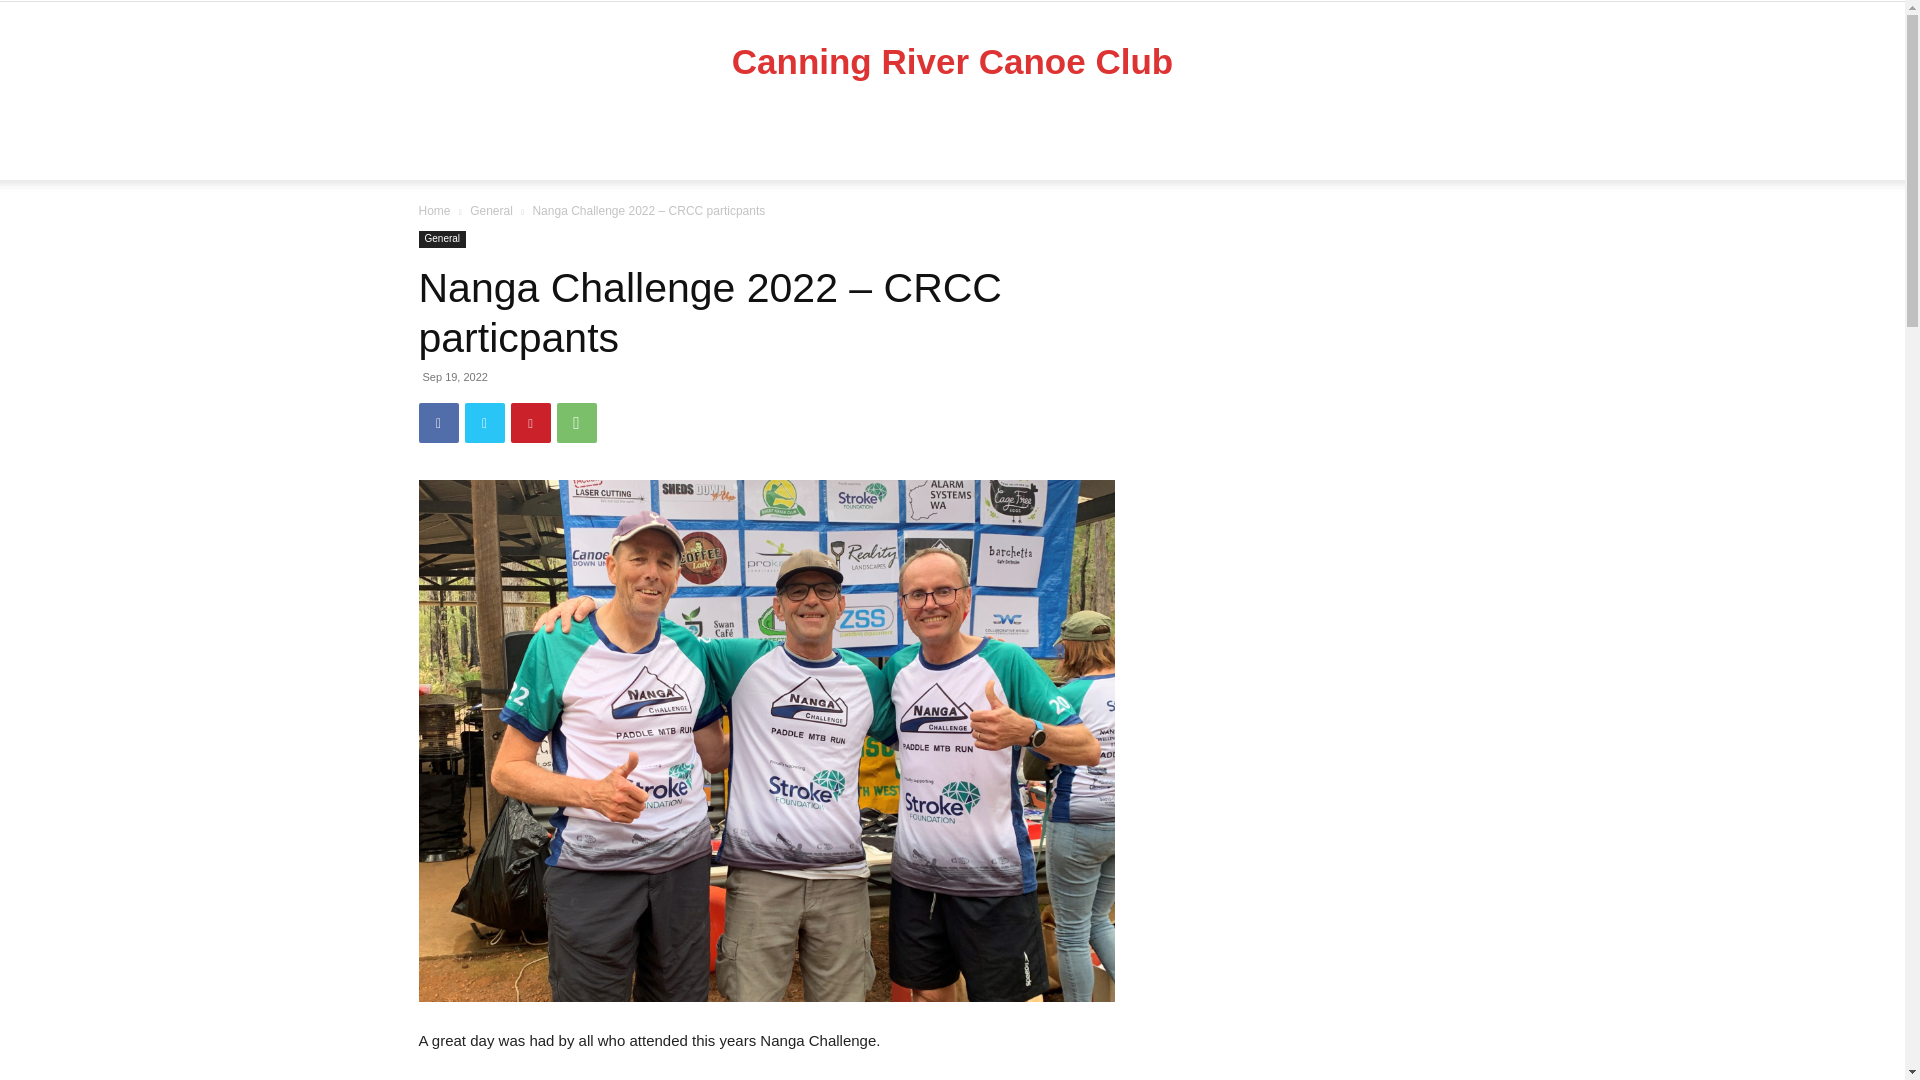 The image size is (1920, 1080). I want to click on Facebook, so click(438, 422).